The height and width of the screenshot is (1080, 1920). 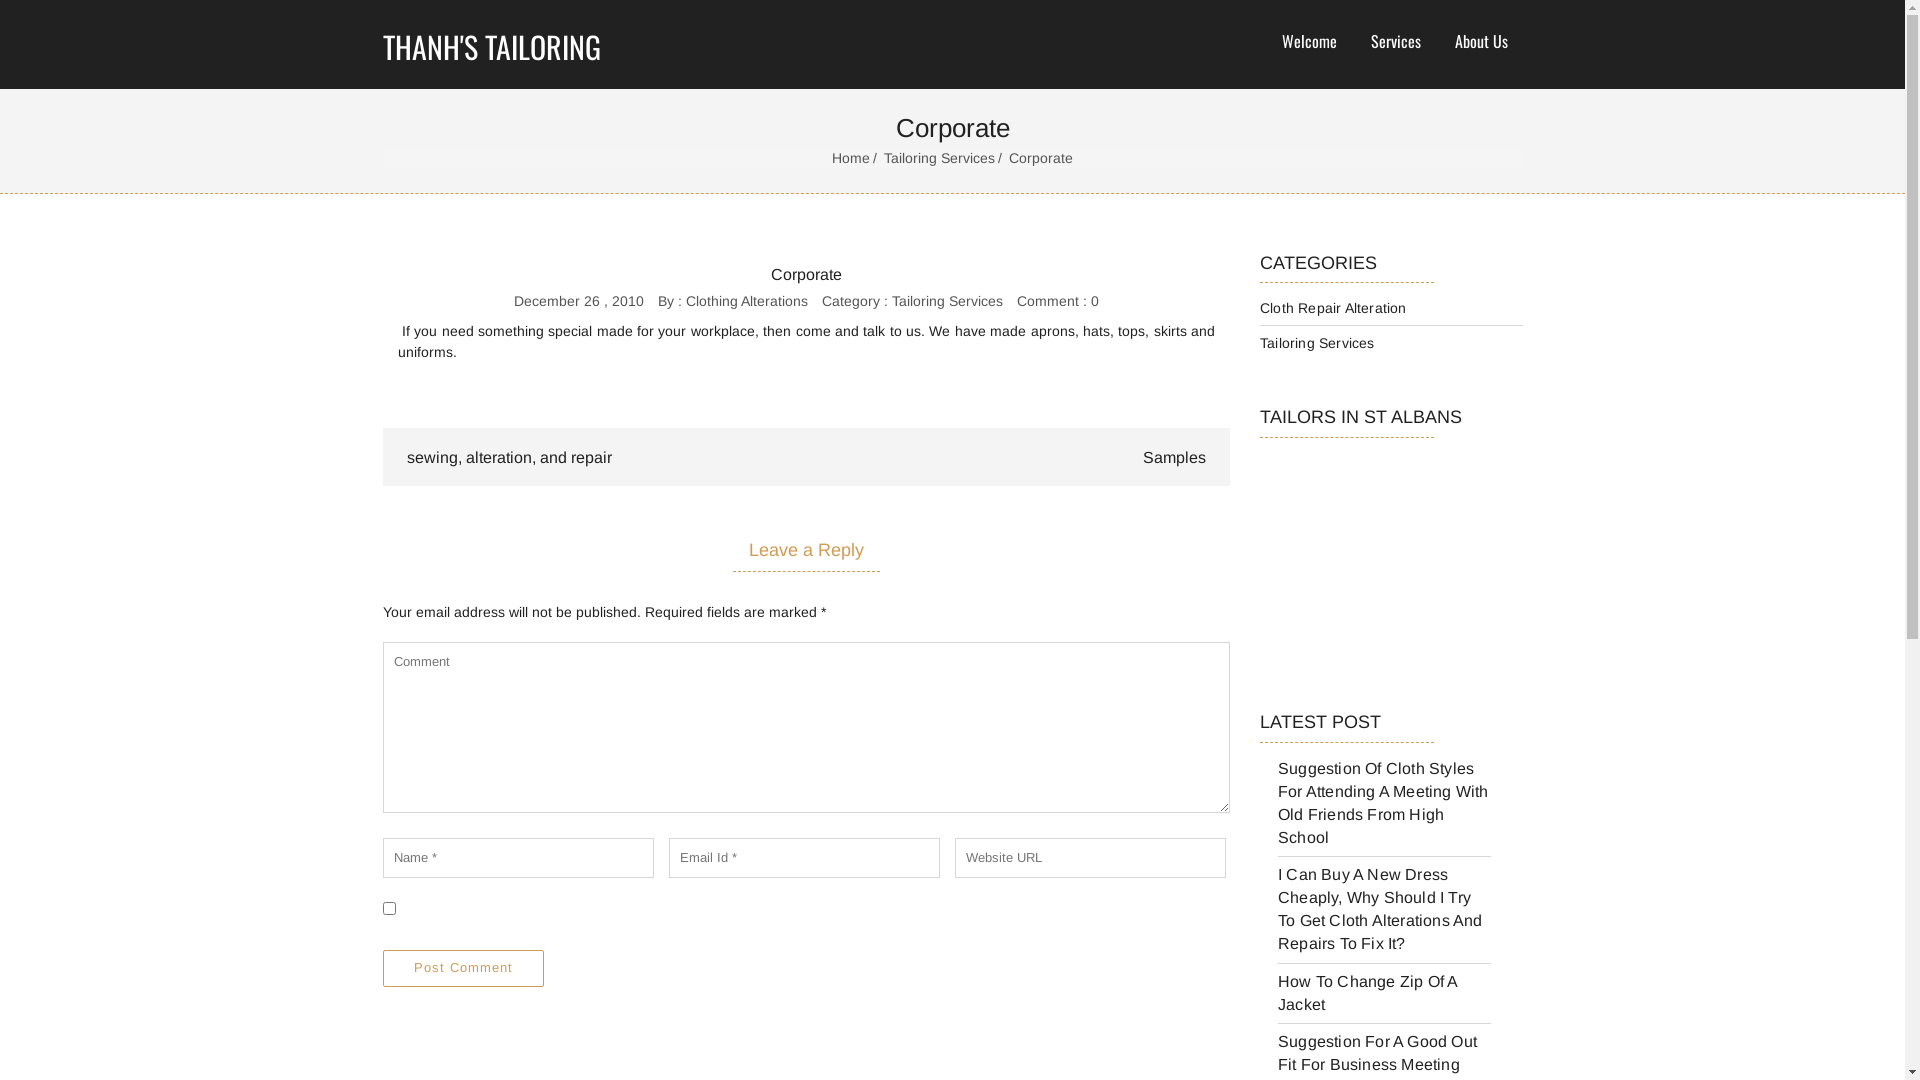 What do you see at coordinates (1360, 573) in the screenshot?
I see `Advertisement` at bounding box center [1360, 573].